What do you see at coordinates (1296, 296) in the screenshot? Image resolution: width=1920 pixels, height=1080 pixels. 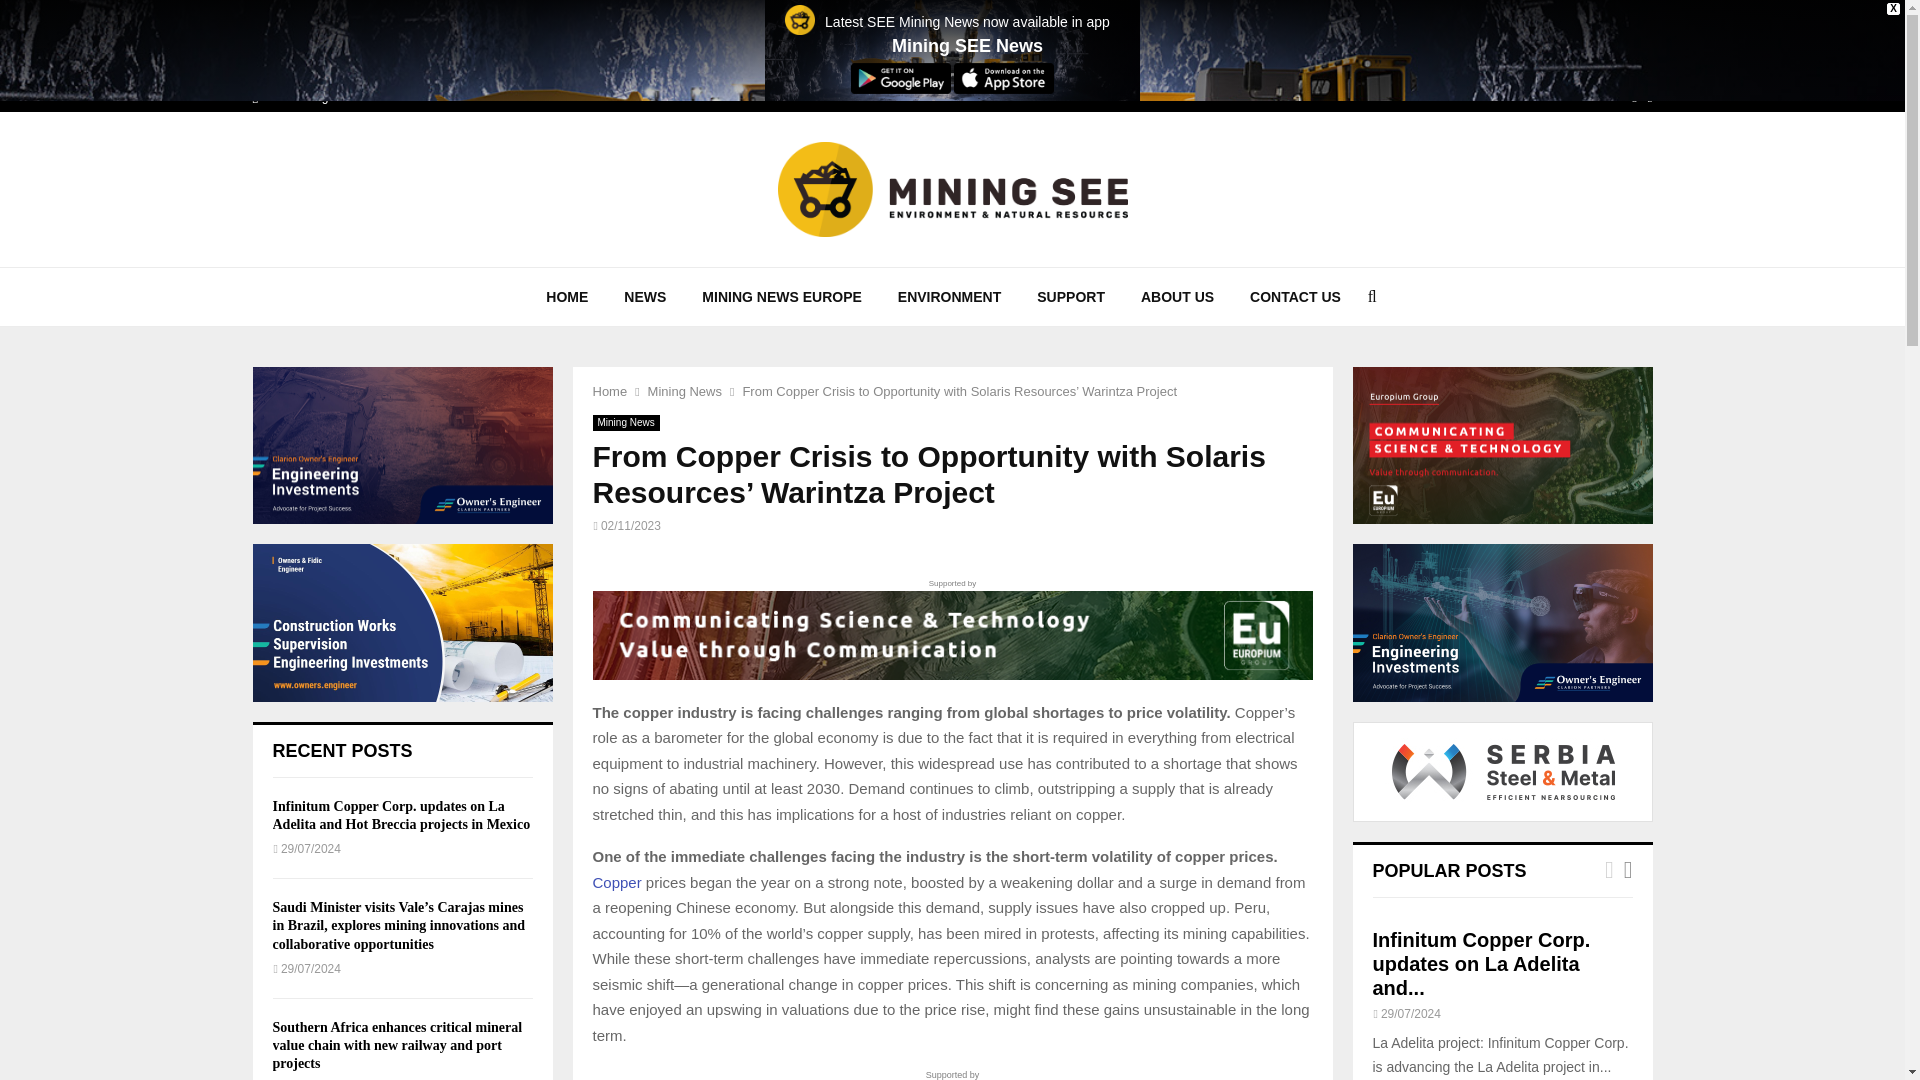 I see `CONTACT US` at bounding box center [1296, 296].